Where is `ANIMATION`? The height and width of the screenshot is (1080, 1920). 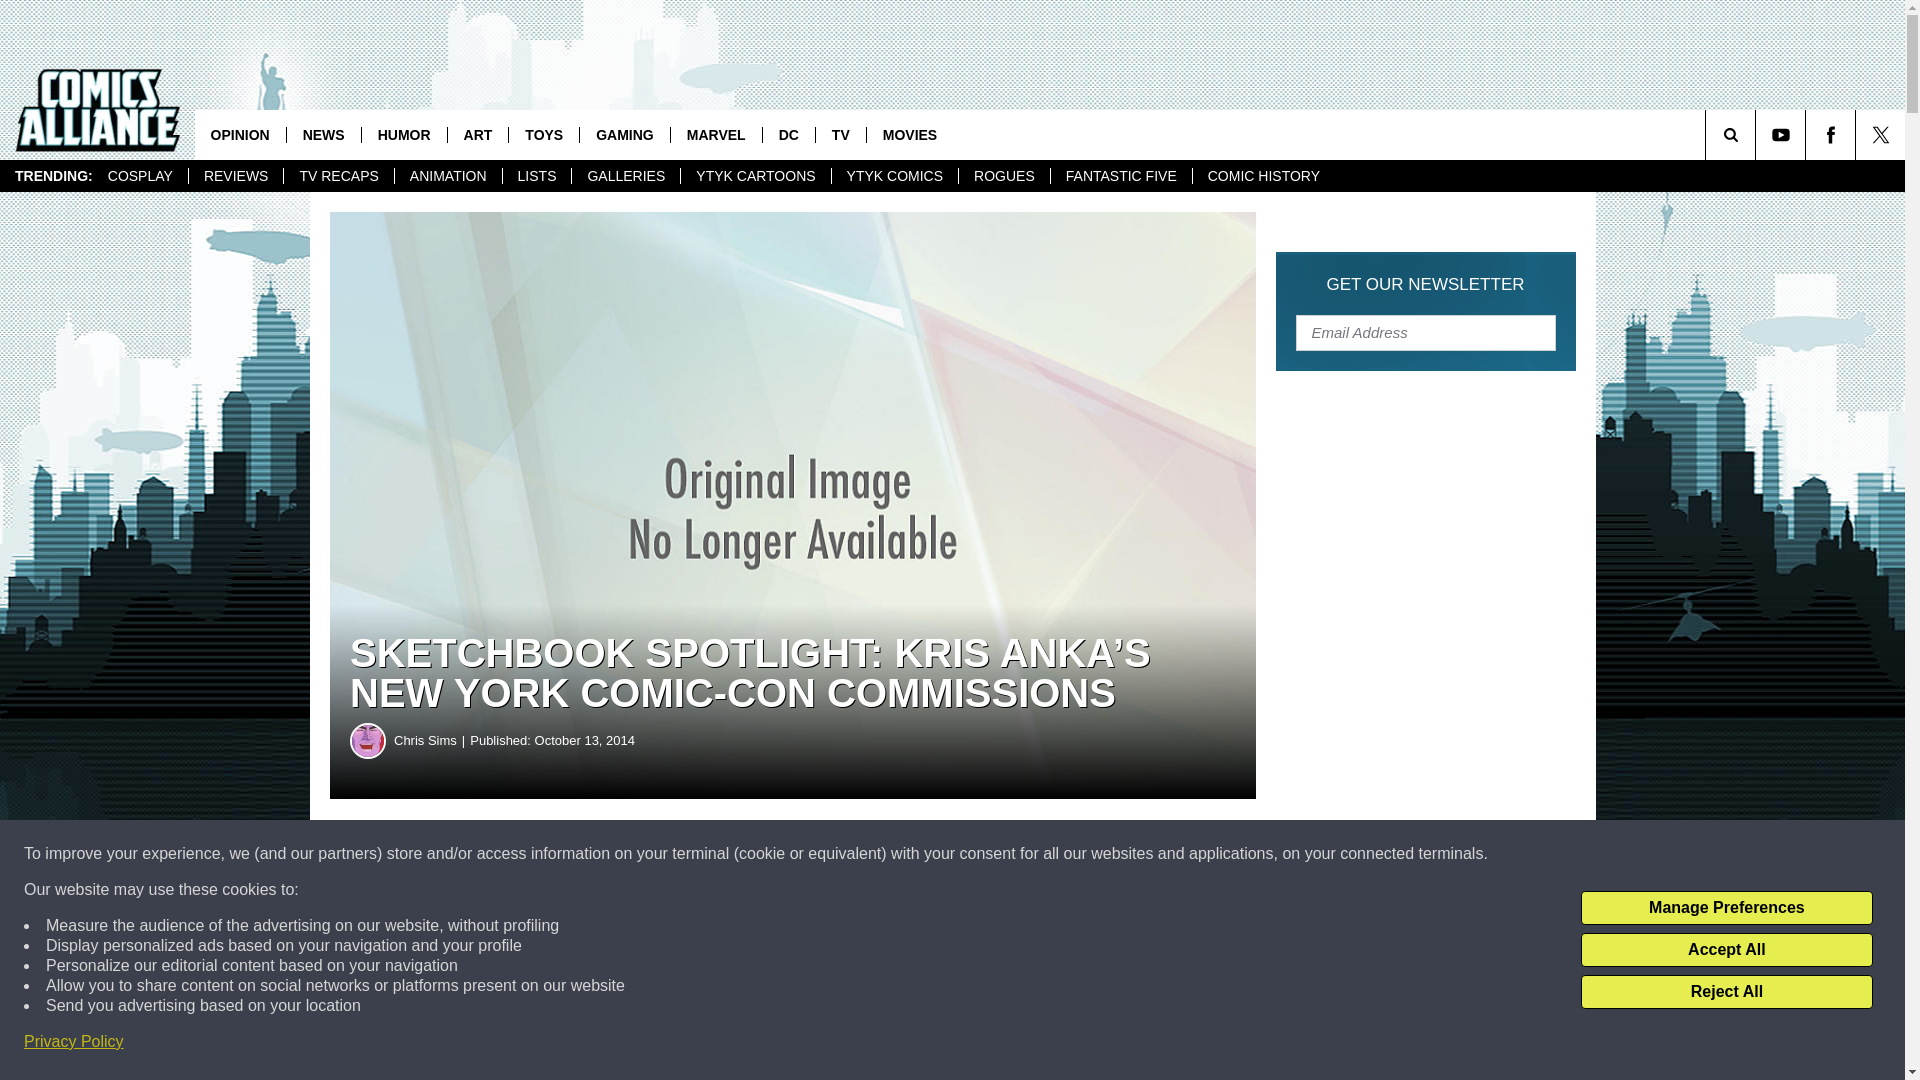
ANIMATION is located at coordinates (447, 176).